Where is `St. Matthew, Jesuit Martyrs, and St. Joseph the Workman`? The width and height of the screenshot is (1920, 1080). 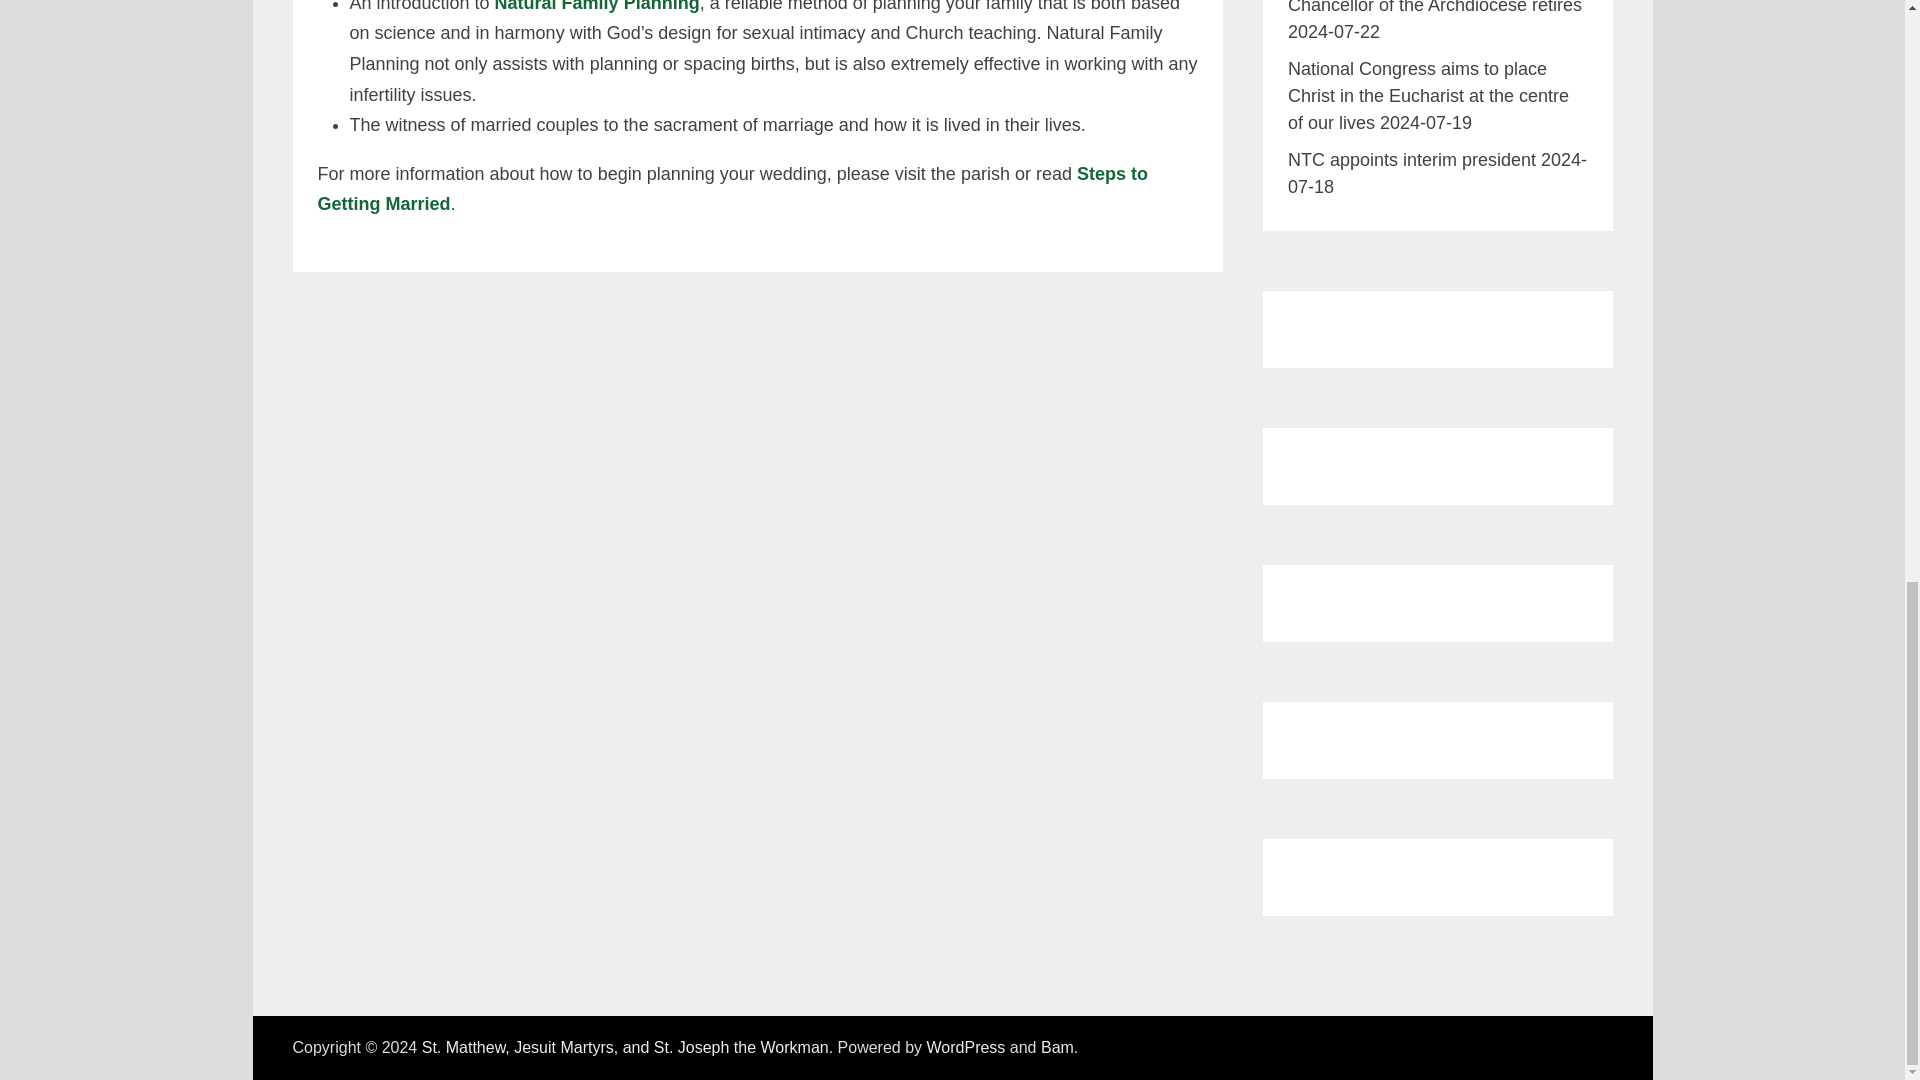
St. Matthew, Jesuit Martyrs, and St. Joseph the Workman is located at coordinates (626, 1047).